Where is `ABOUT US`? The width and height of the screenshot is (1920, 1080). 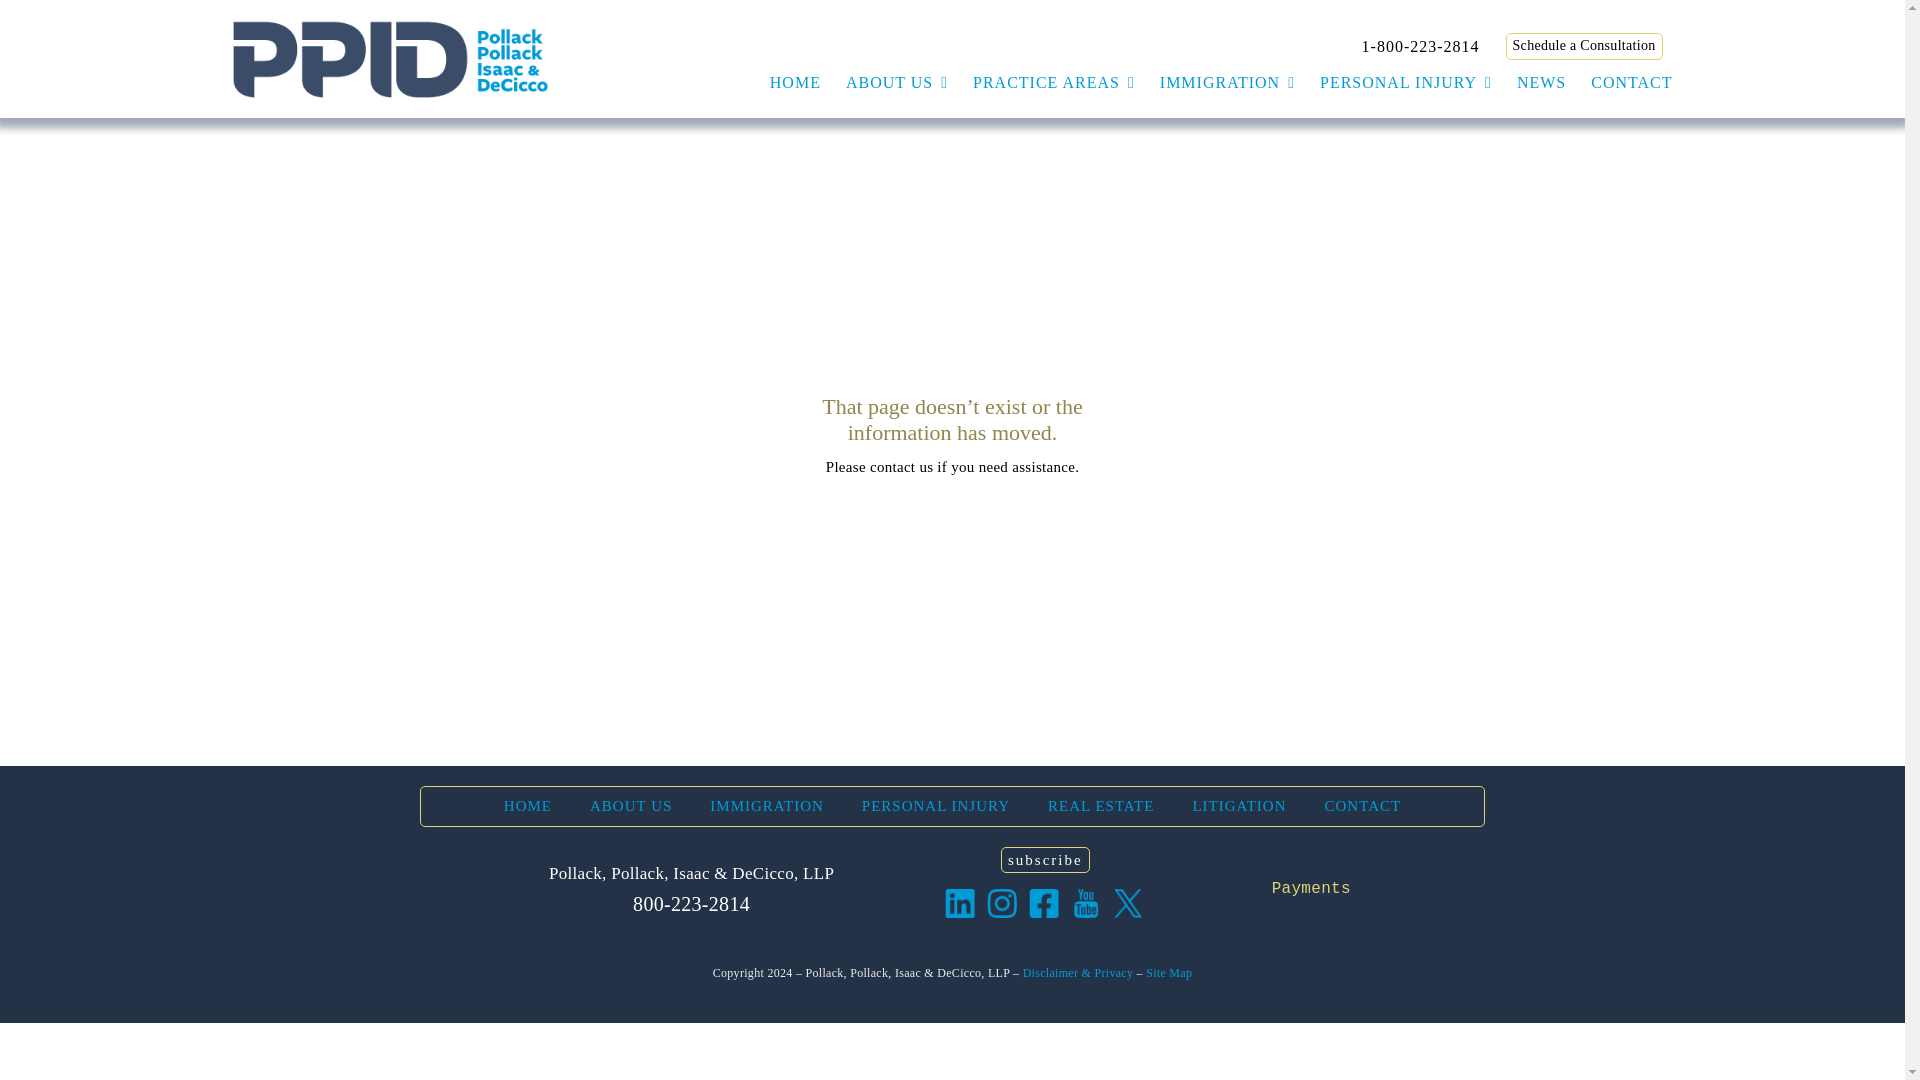 ABOUT US is located at coordinates (897, 82).